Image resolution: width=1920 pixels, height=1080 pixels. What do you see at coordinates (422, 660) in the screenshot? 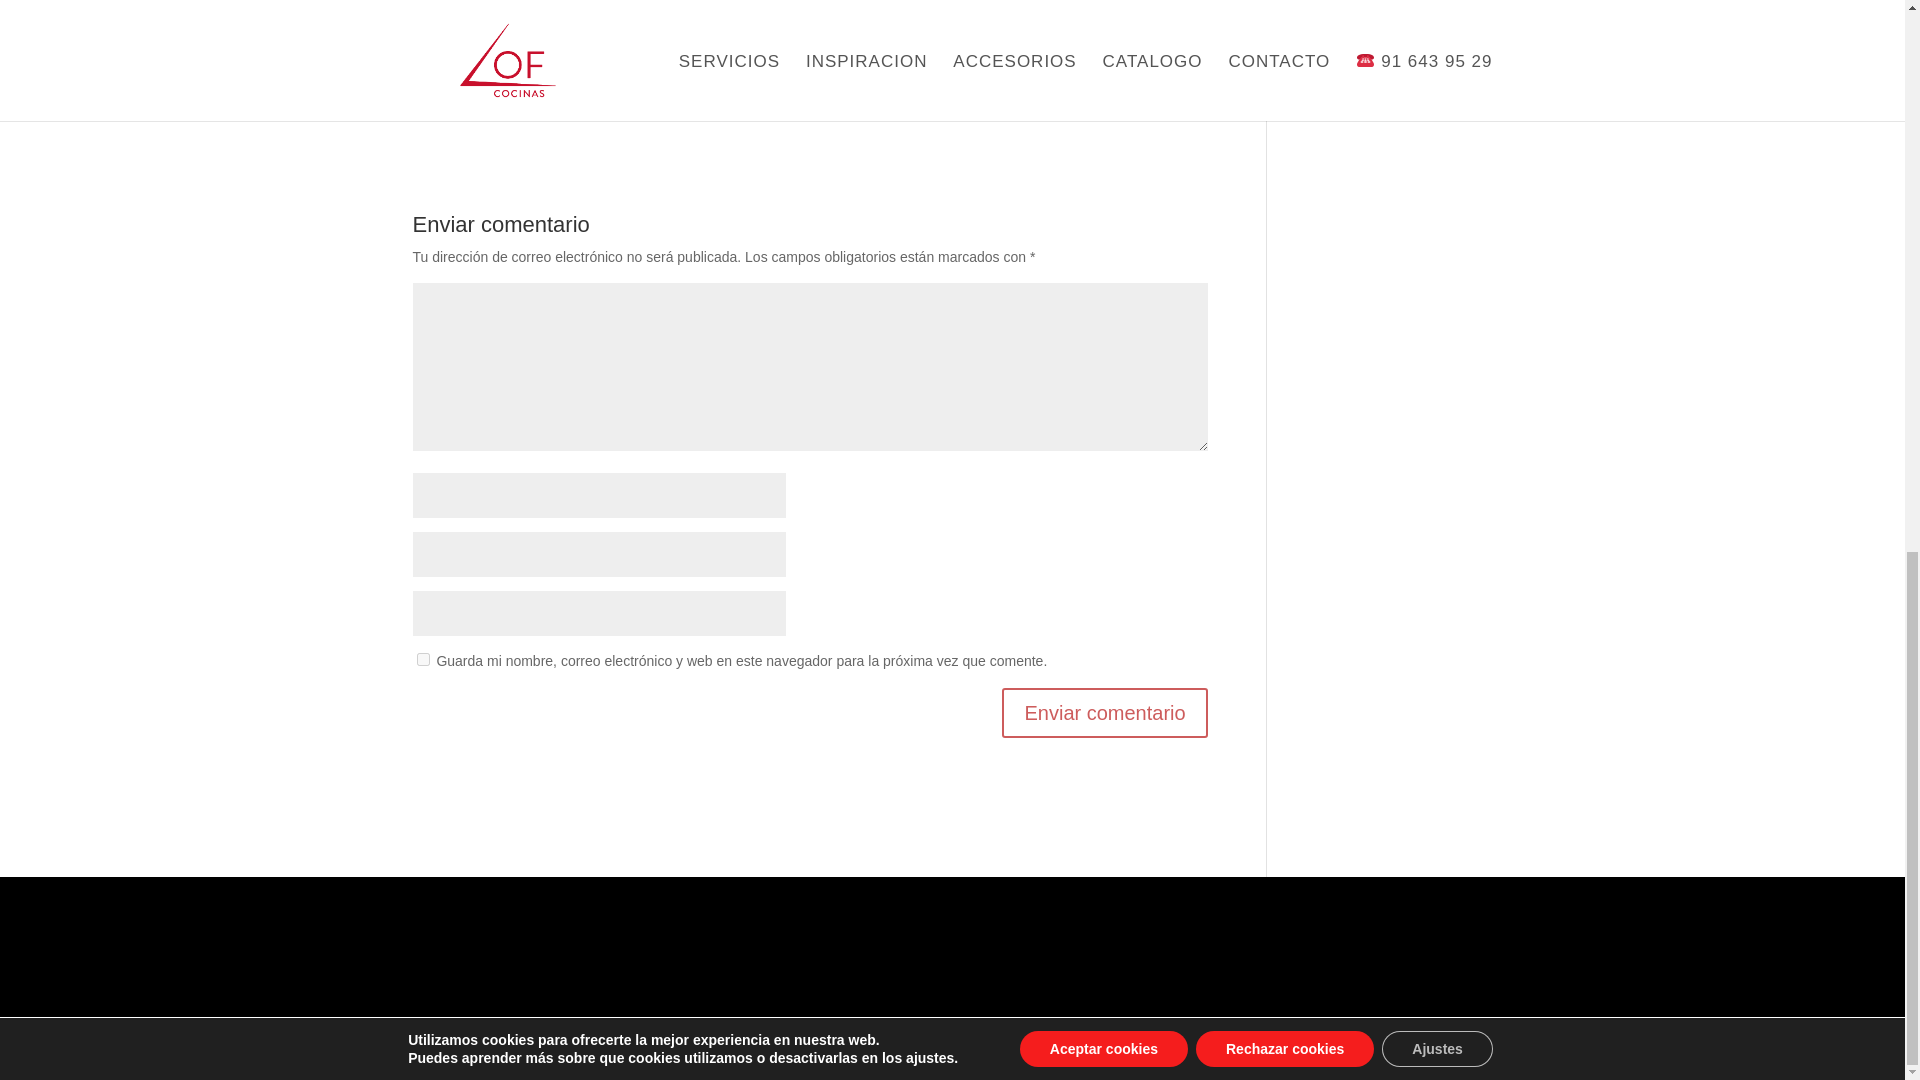
I see `yes` at bounding box center [422, 660].